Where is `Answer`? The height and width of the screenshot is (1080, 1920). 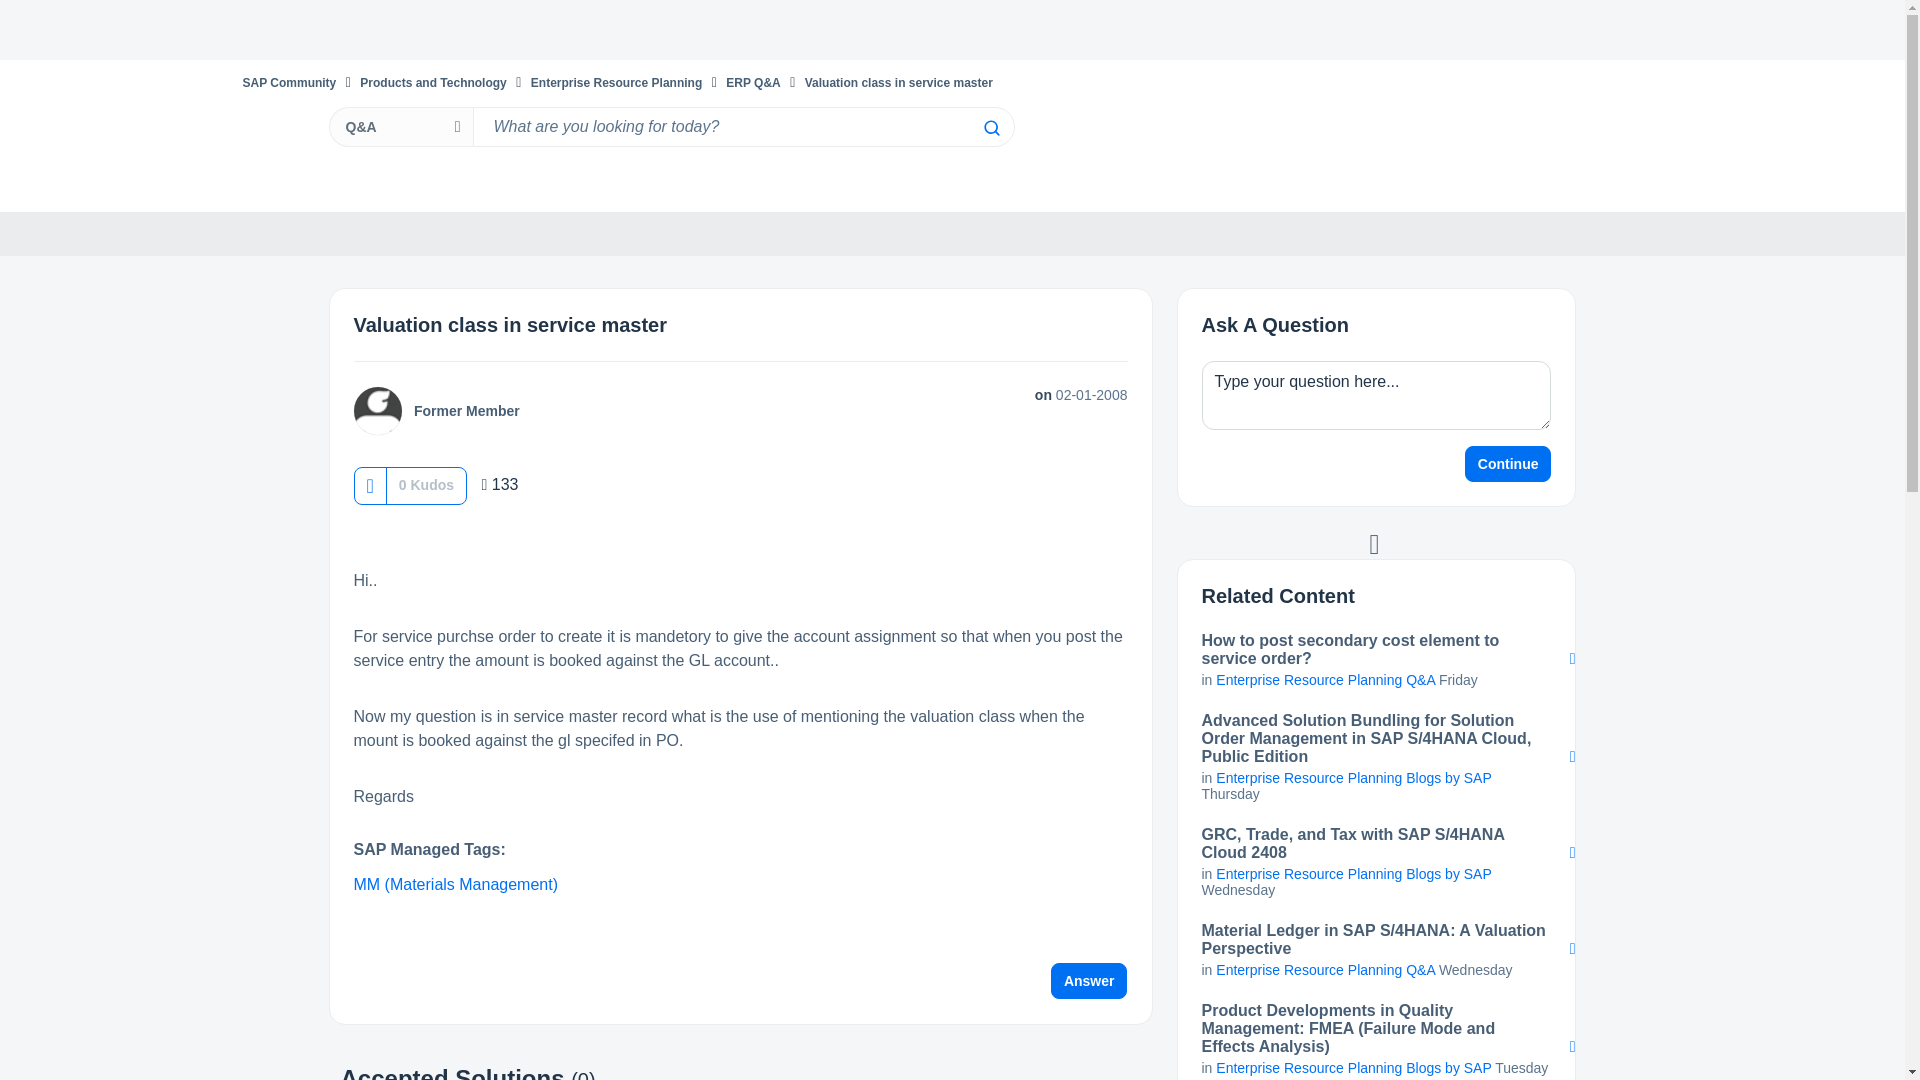
Answer is located at coordinates (1089, 981).